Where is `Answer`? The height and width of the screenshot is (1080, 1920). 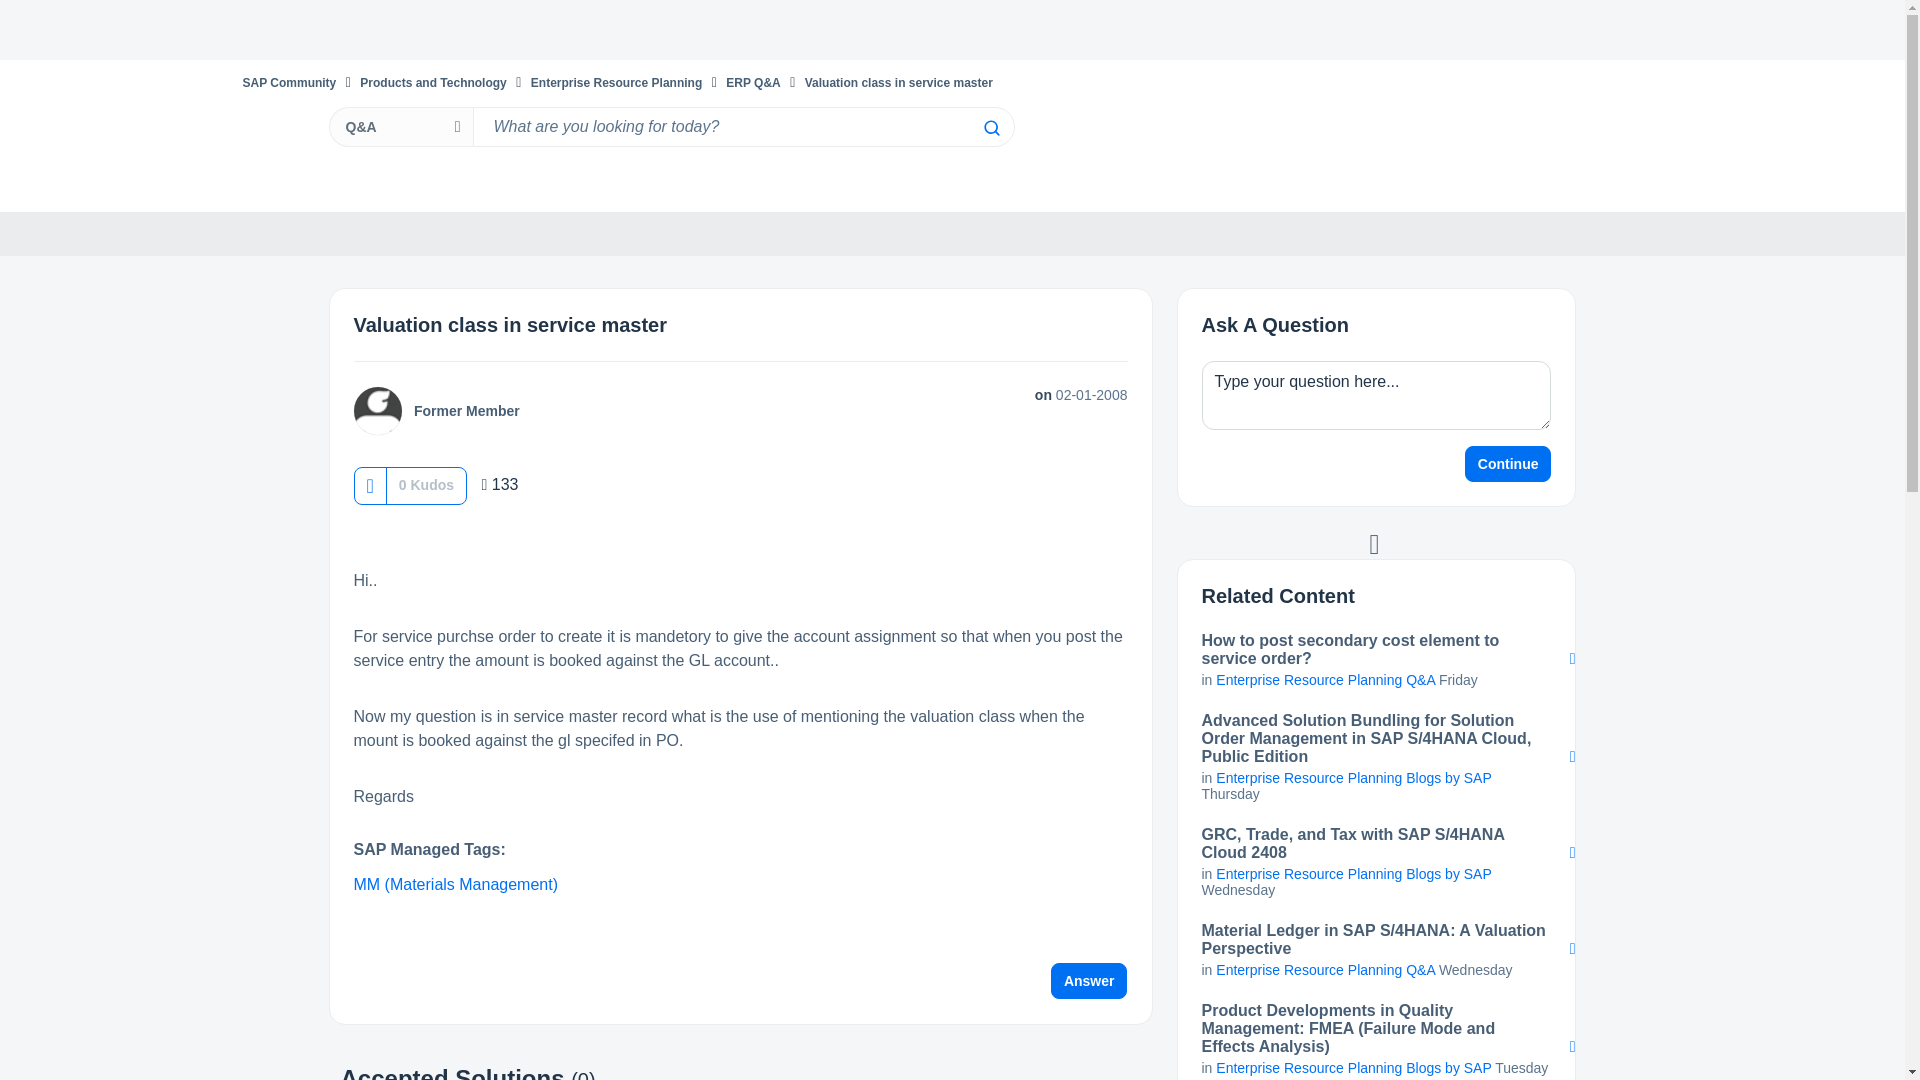
Answer is located at coordinates (1089, 981).